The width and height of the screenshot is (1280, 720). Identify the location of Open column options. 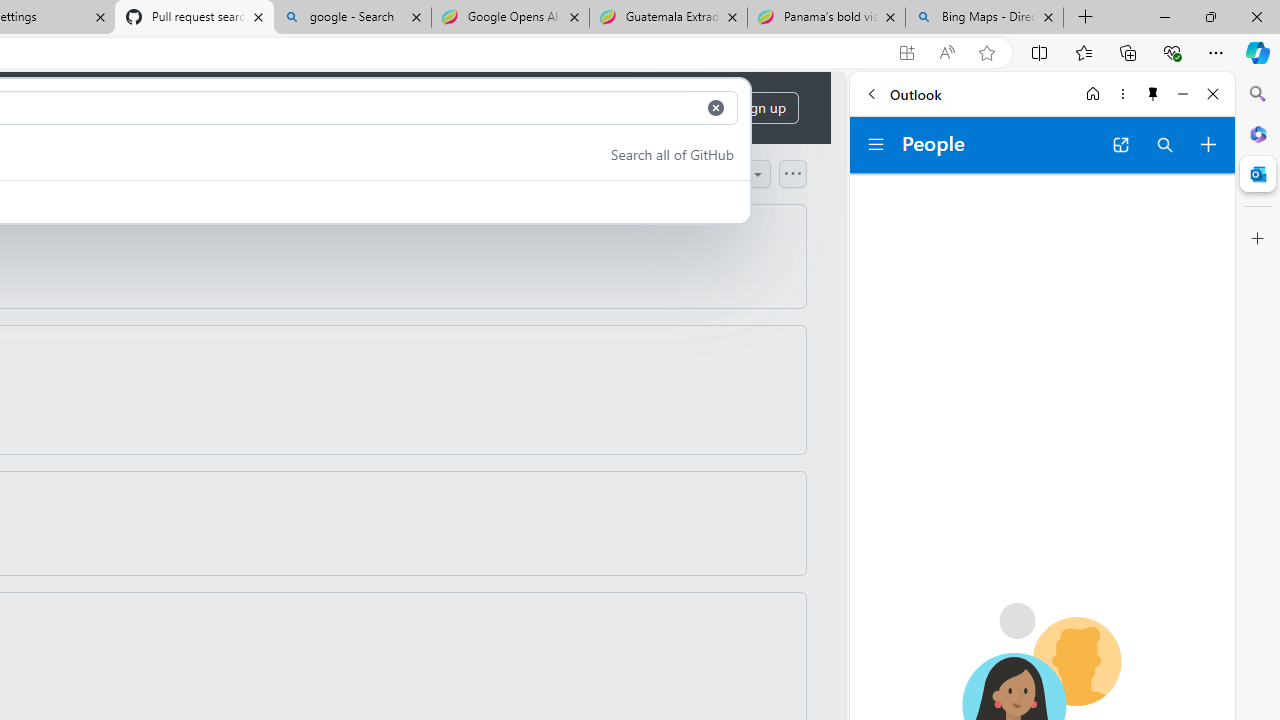
(792, 173).